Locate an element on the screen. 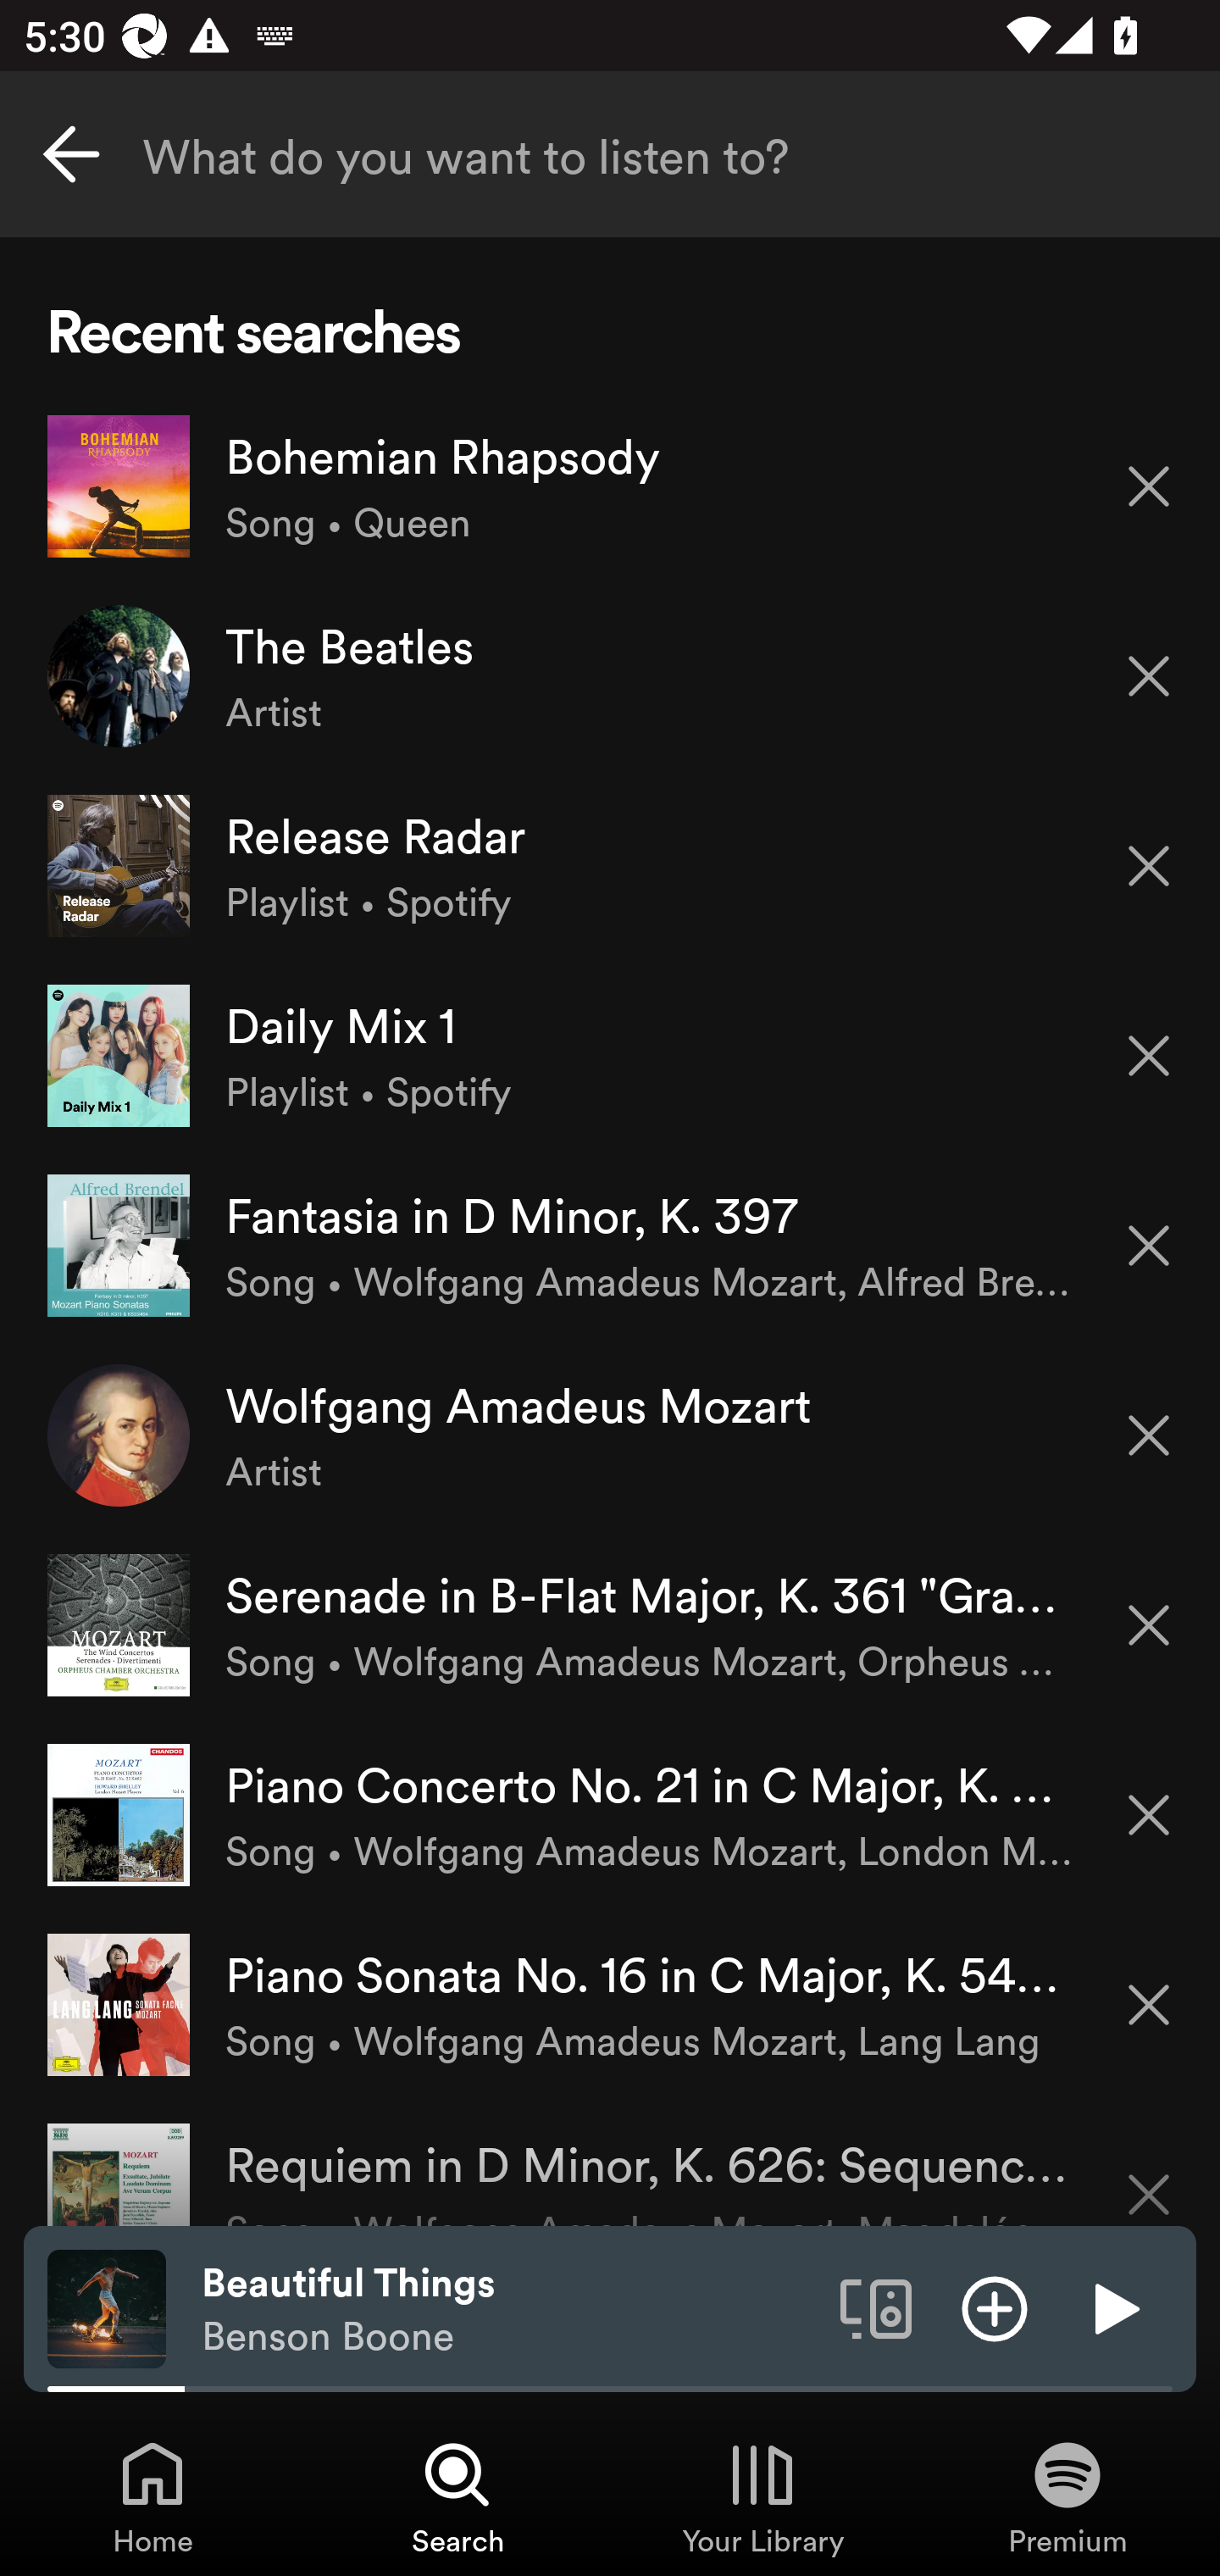 The height and width of the screenshot is (2576, 1220). What do you want to listen to? is located at coordinates (610, 154).